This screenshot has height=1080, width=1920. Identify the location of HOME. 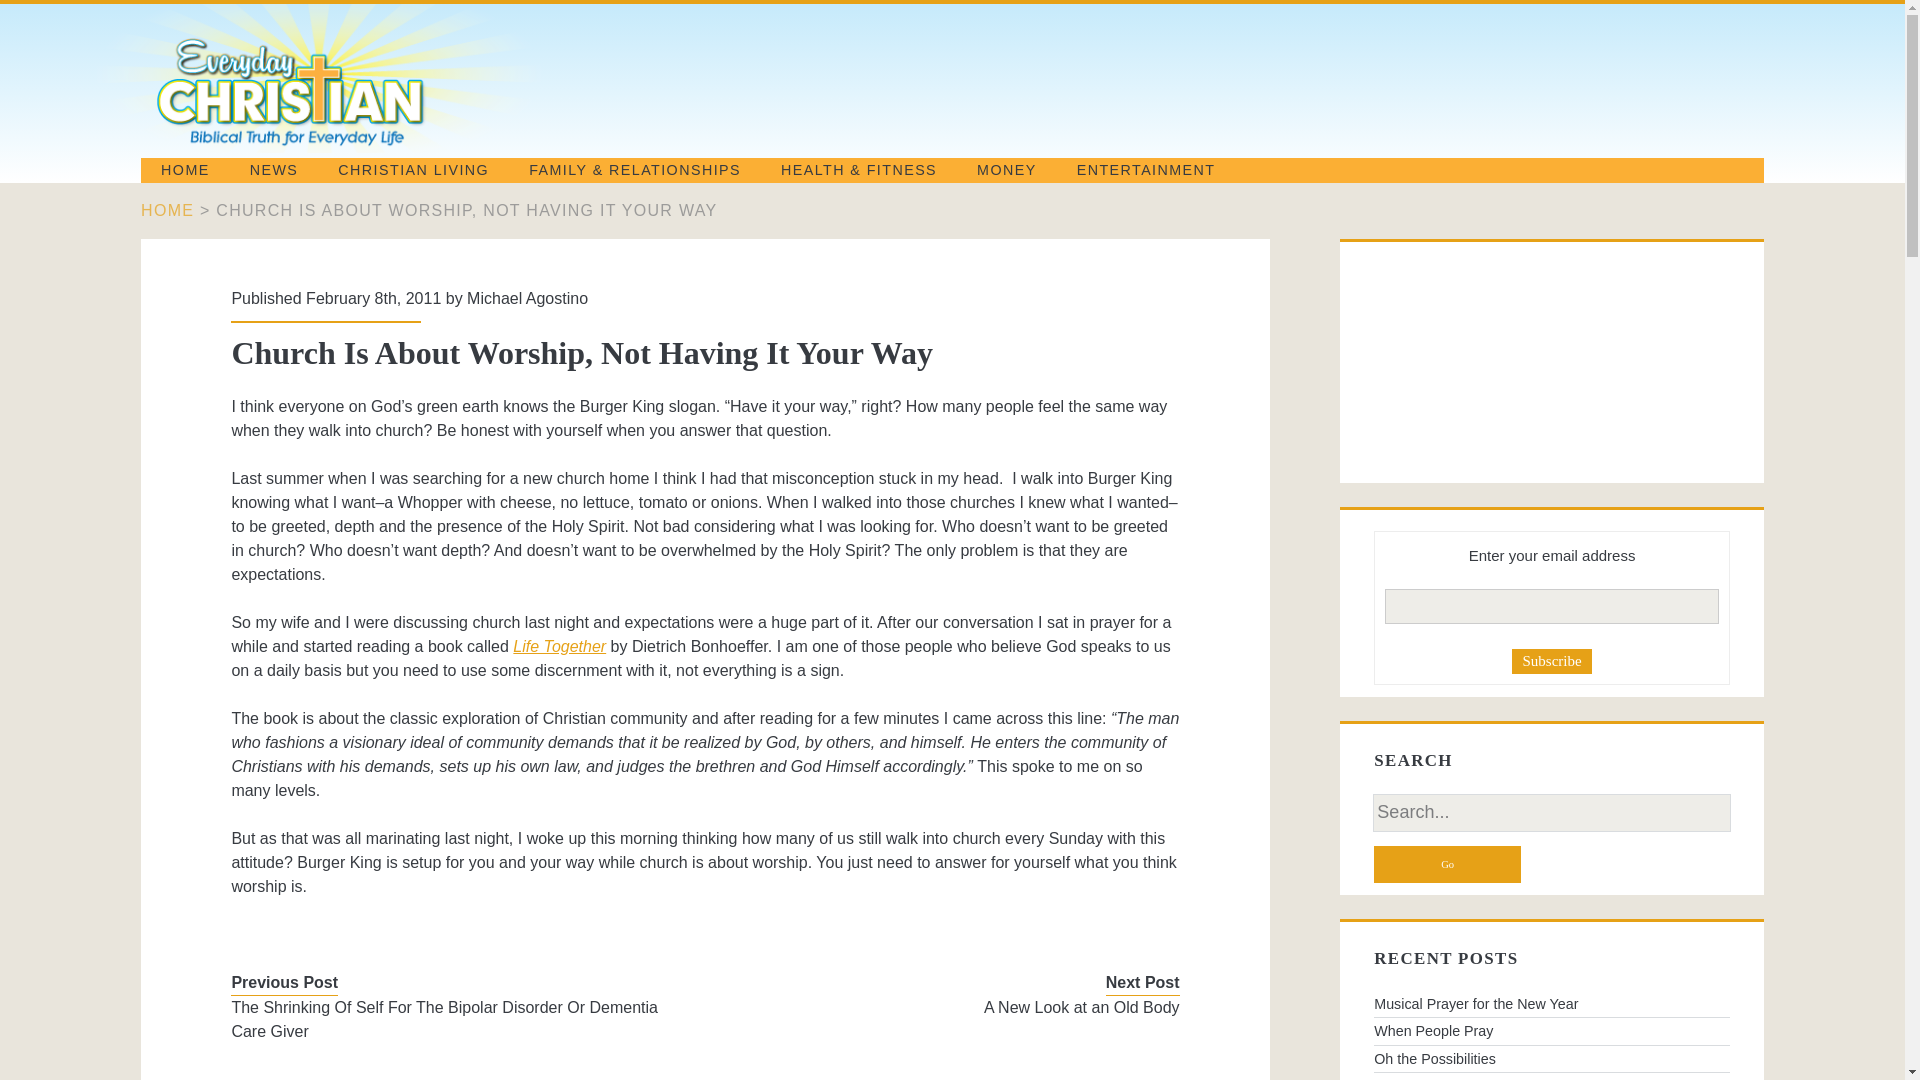
(185, 170).